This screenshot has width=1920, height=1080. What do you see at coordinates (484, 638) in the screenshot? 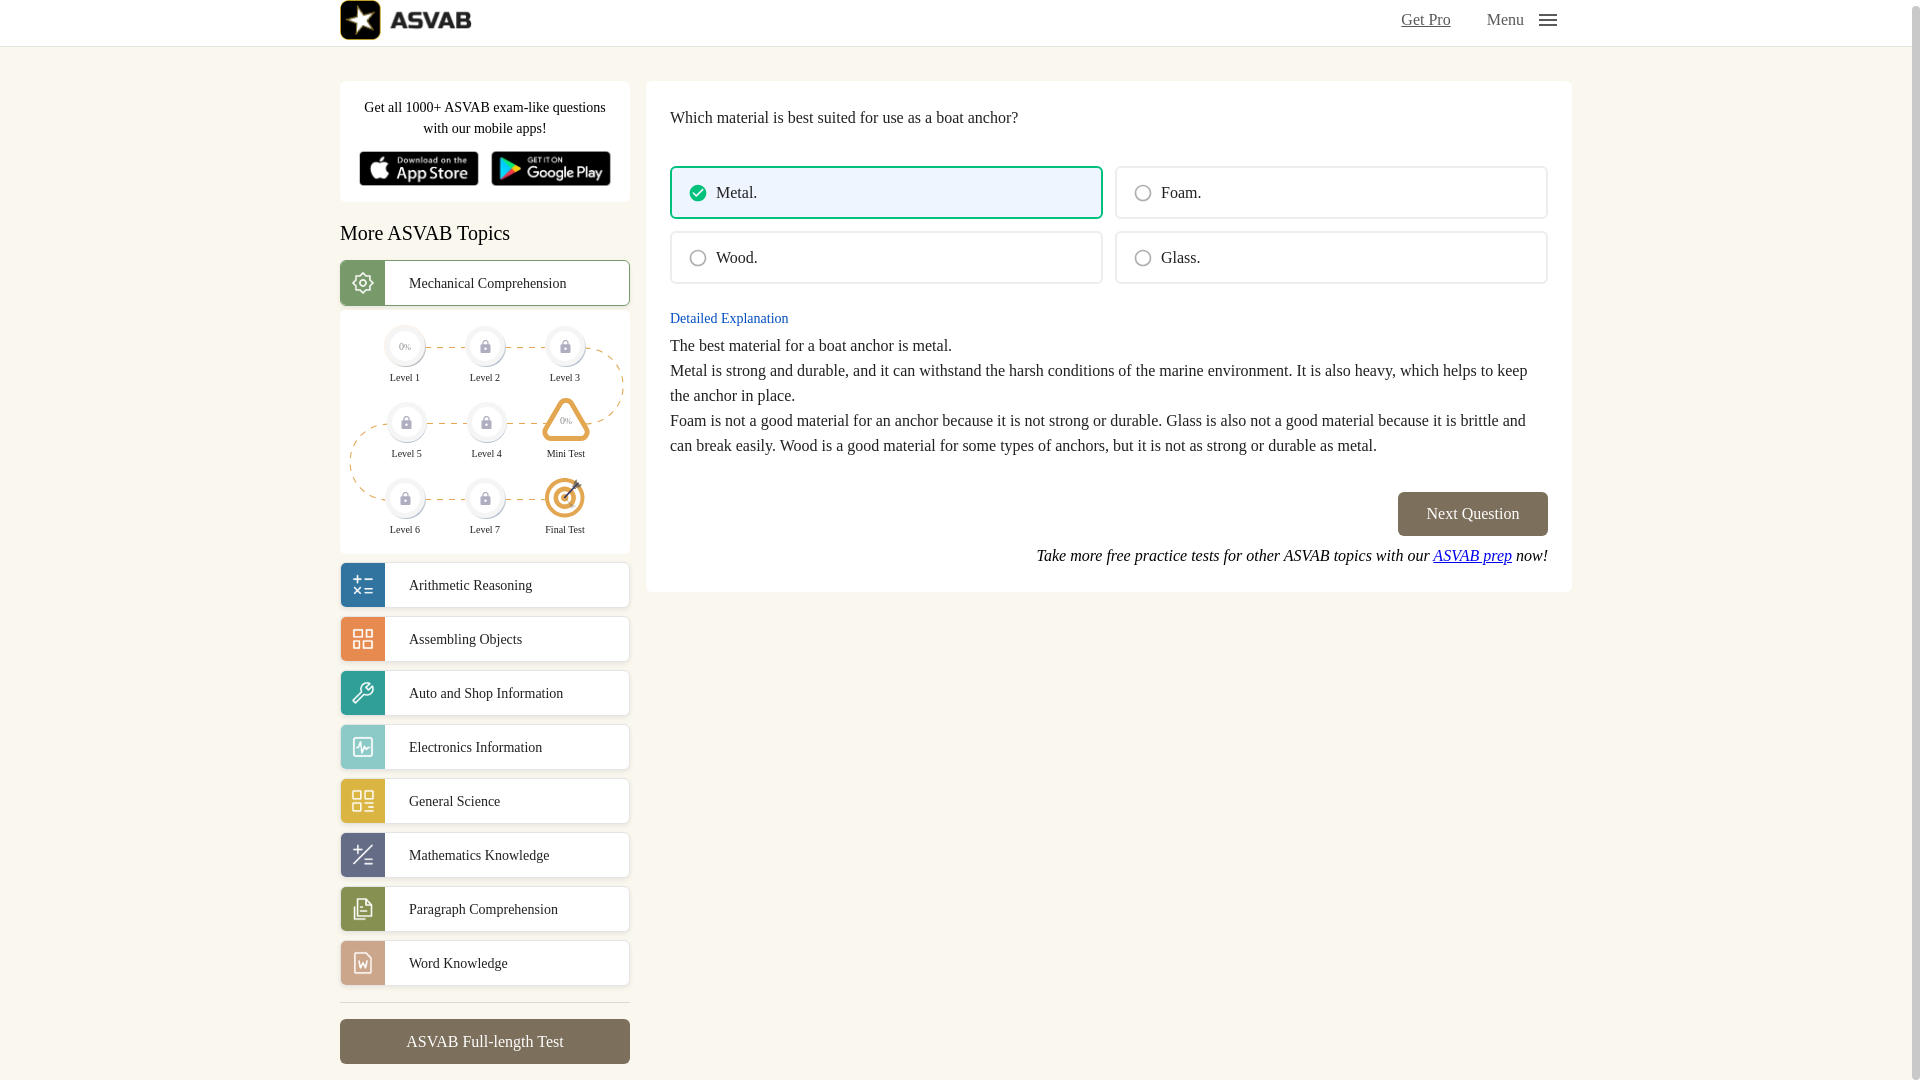
I see `Assembling Objects` at bounding box center [484, 638].